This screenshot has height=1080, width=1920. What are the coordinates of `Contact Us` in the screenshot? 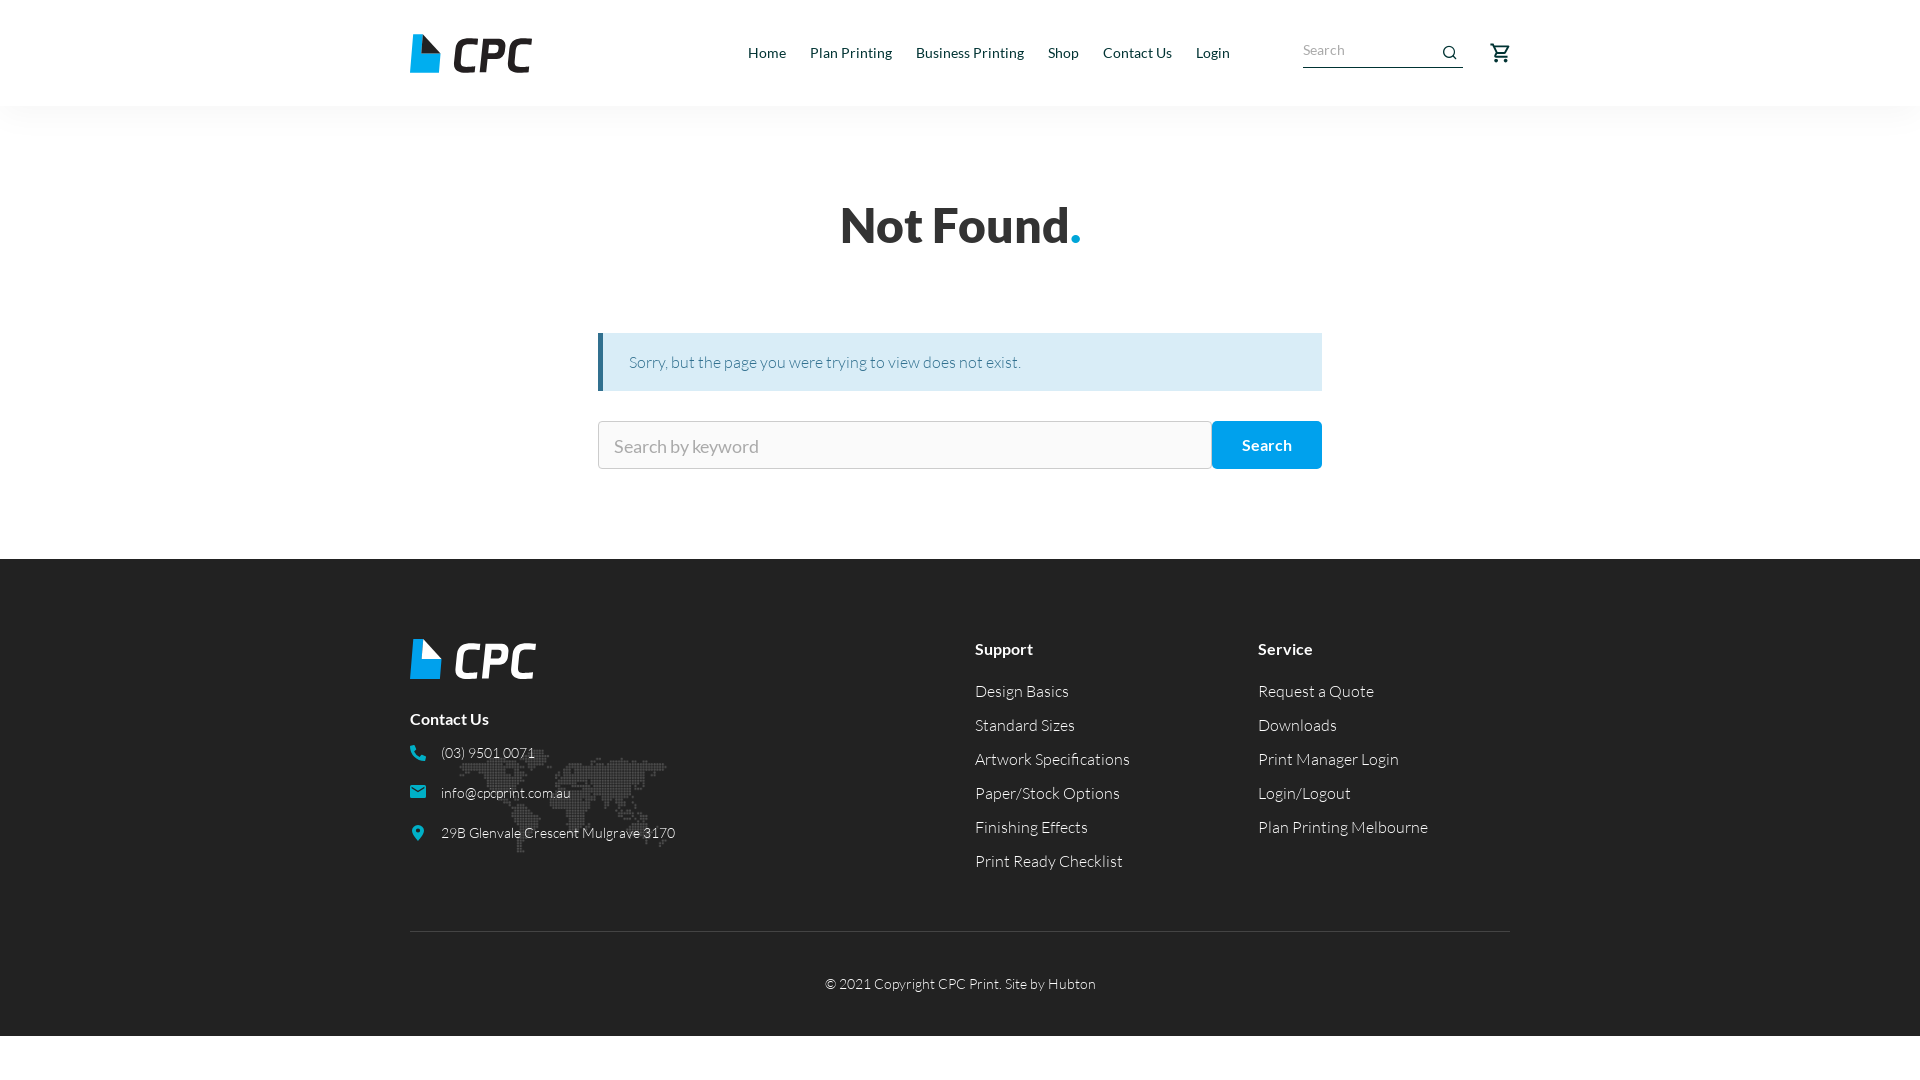 It's located at (1138, 53).